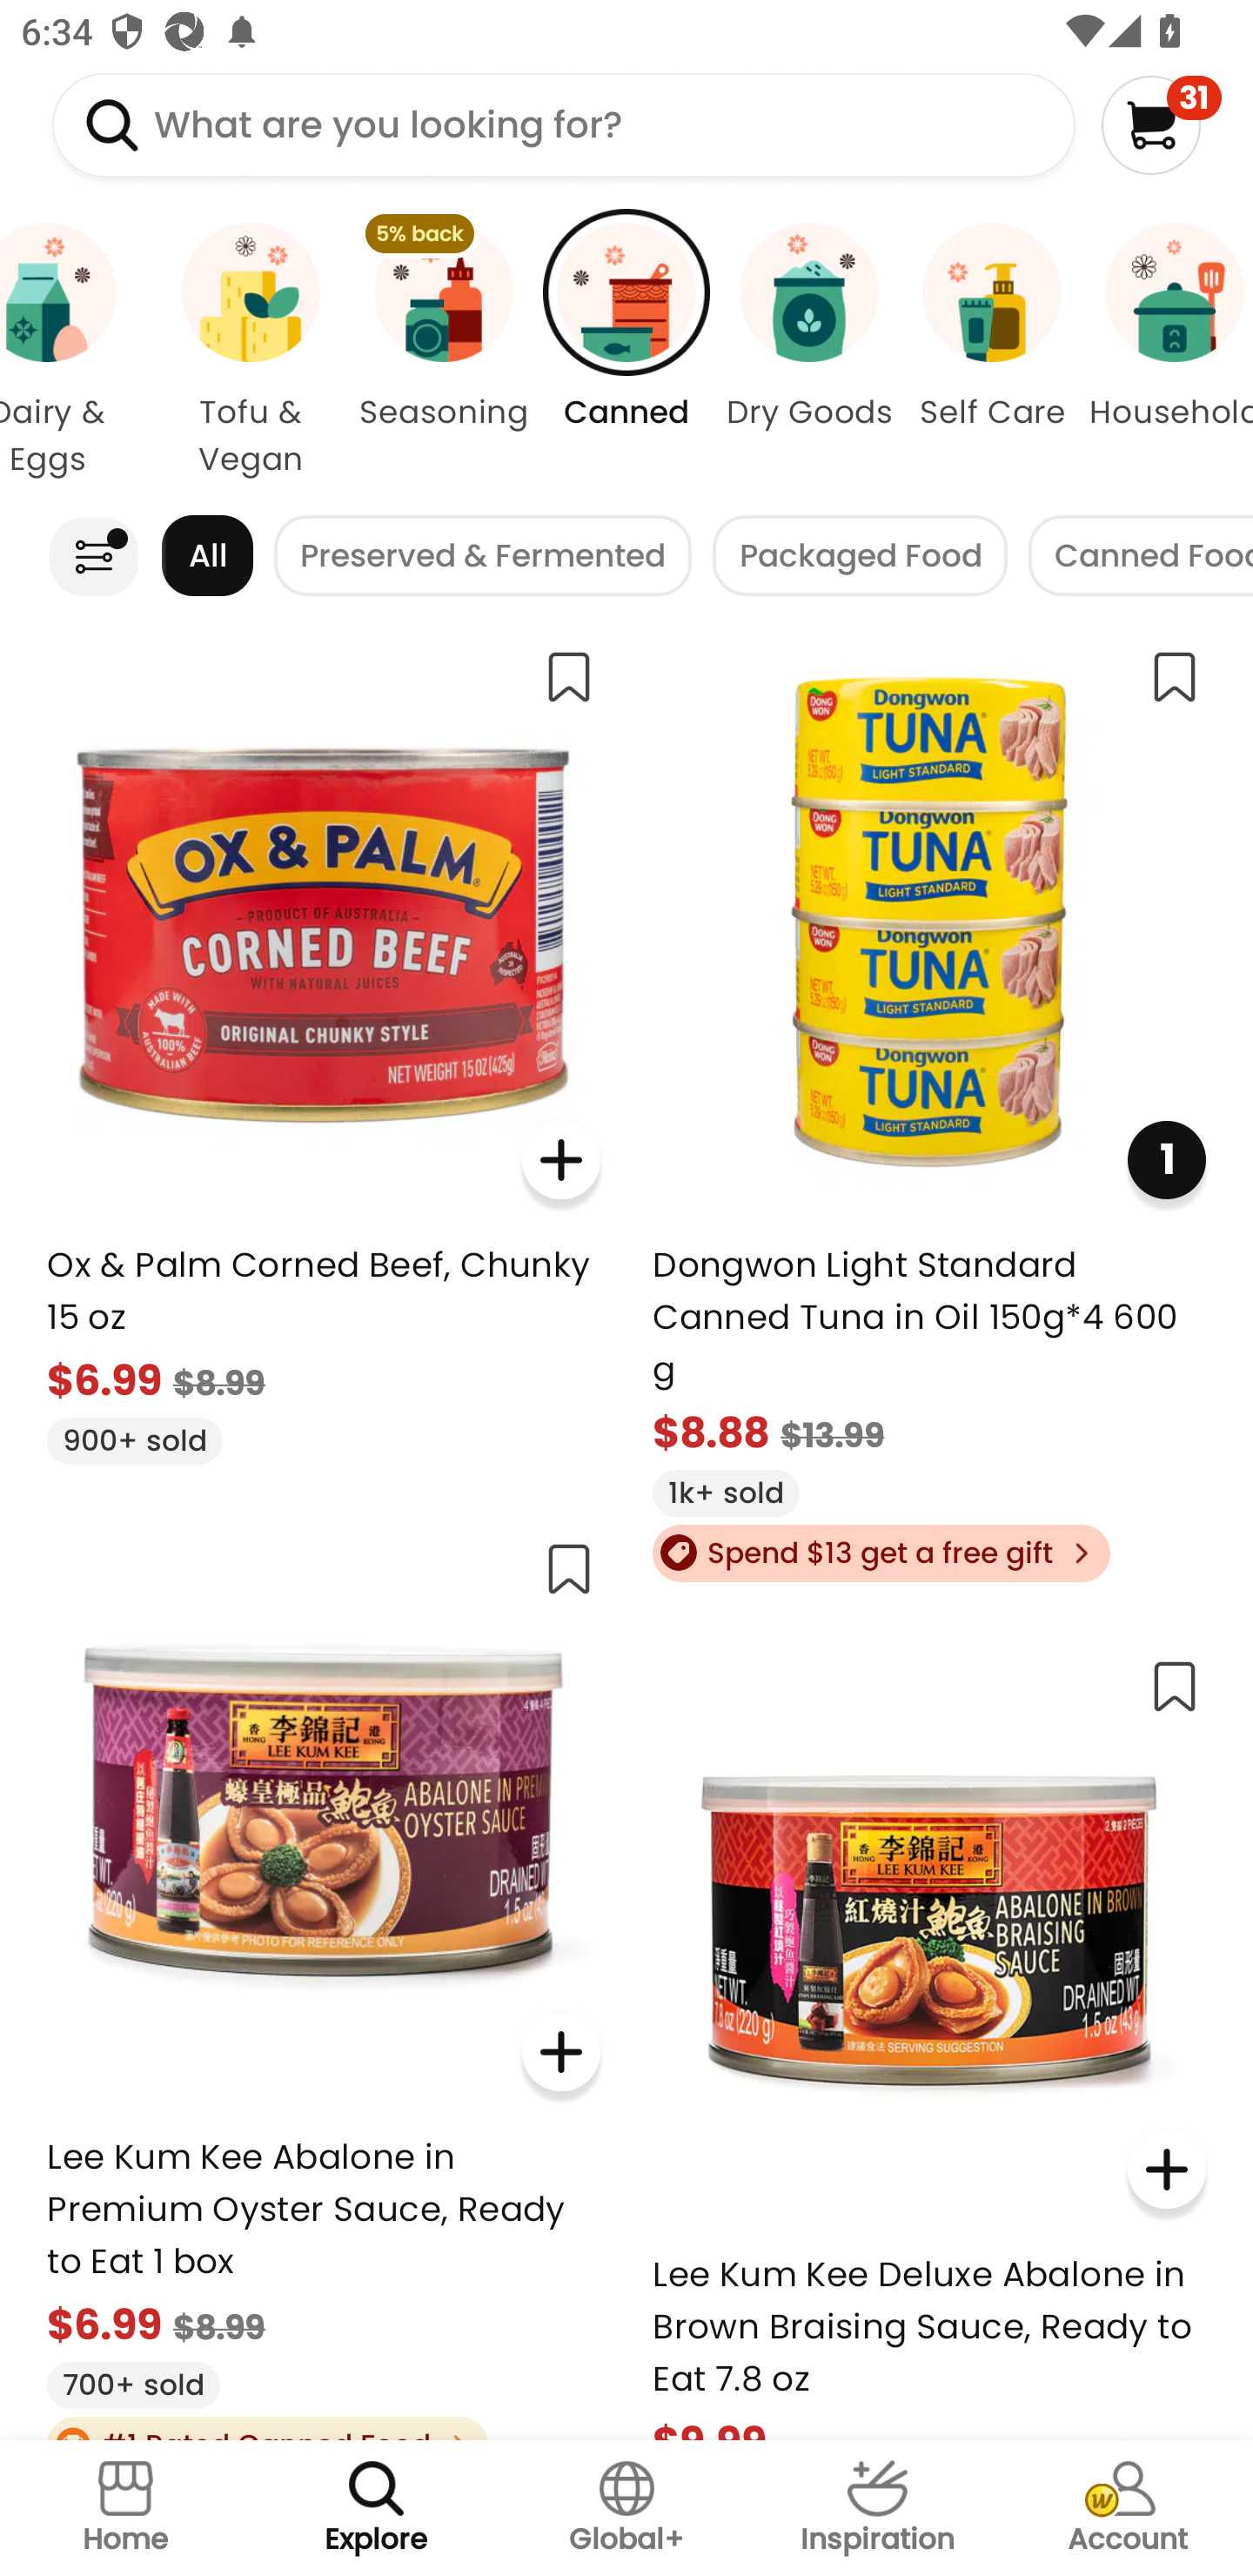  Describe the element at coordinates (564, 124) in the screenshot. I see `What are you looking for?` at that location.